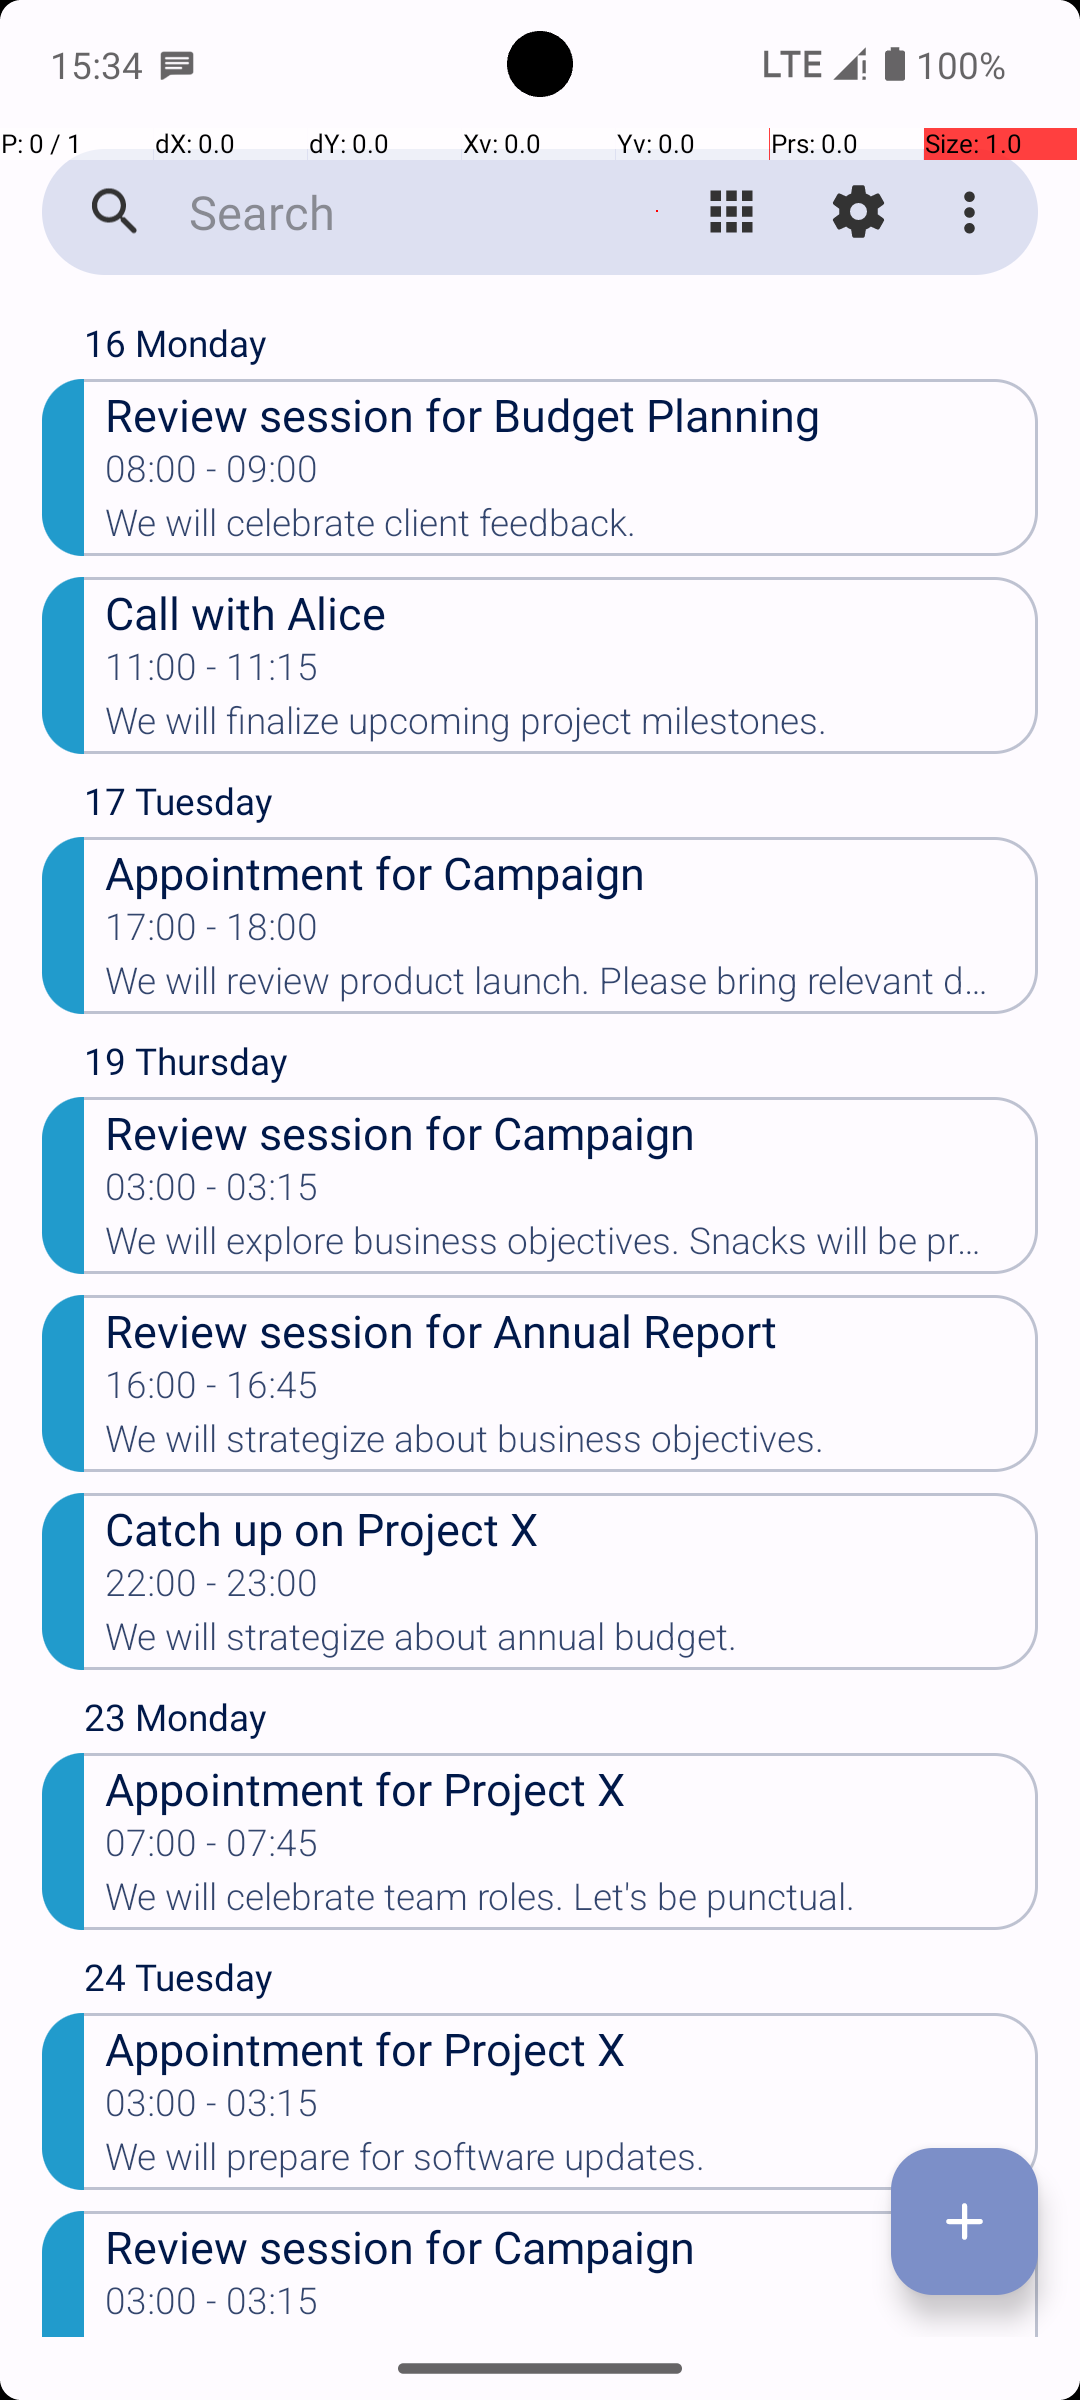 The height and width of the screenshot is (2400, 1080). What do you see at coordinates (572, 1903) in the screenshot?
I see `We will celebrate team roles. Let's be punctual.` at bounding box center [572, 1903].